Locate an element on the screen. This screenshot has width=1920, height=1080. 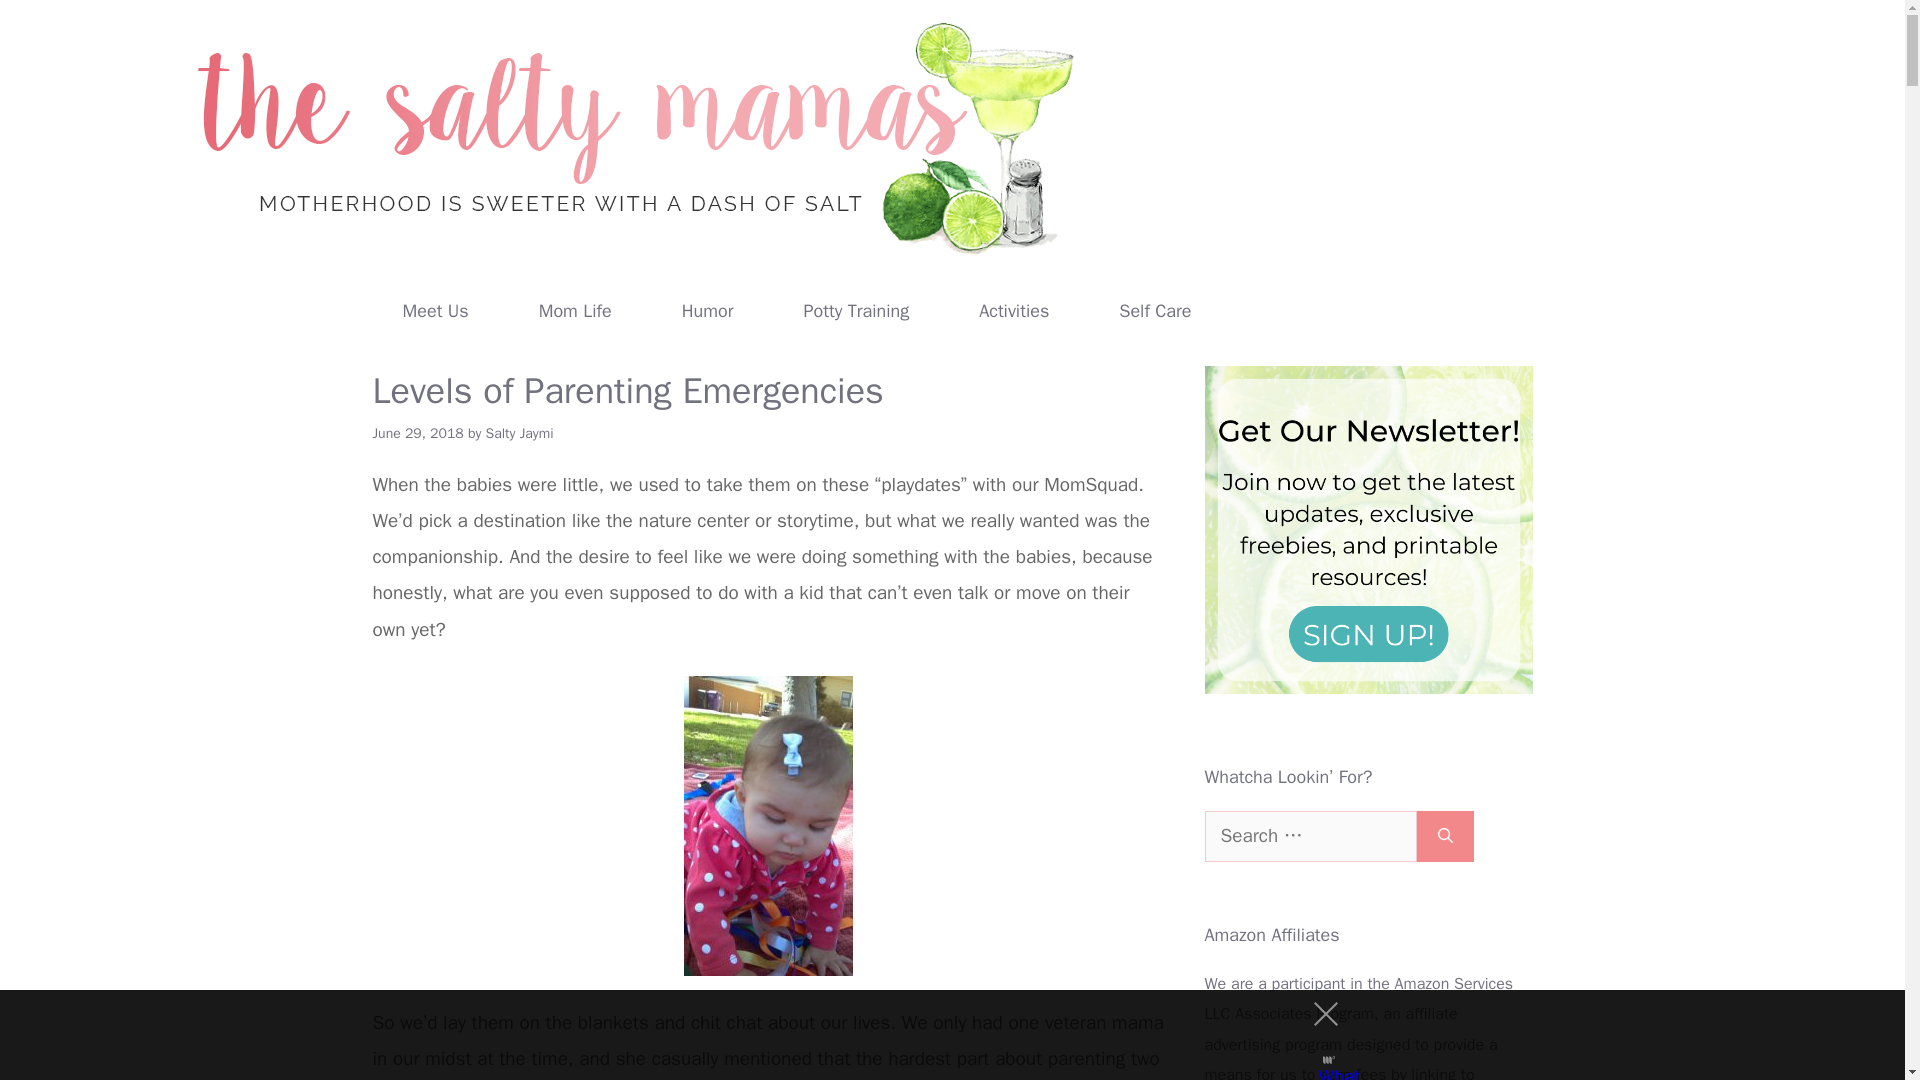
Meet Us is located at coordinates (436, 310).